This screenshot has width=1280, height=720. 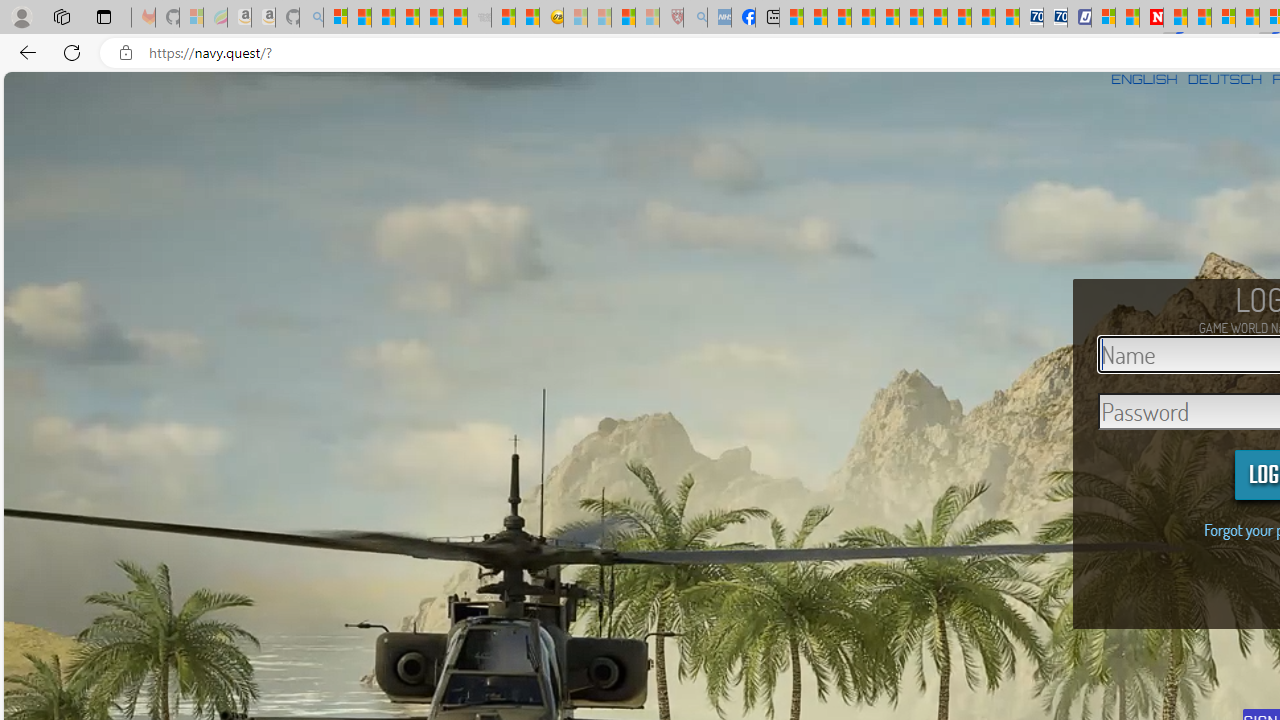 What do you see at coordinates (1198, 18) in the screenshot?
I see `14 Common Myths Debunked By Scientific Facts` at bounding box center [1198, 18].